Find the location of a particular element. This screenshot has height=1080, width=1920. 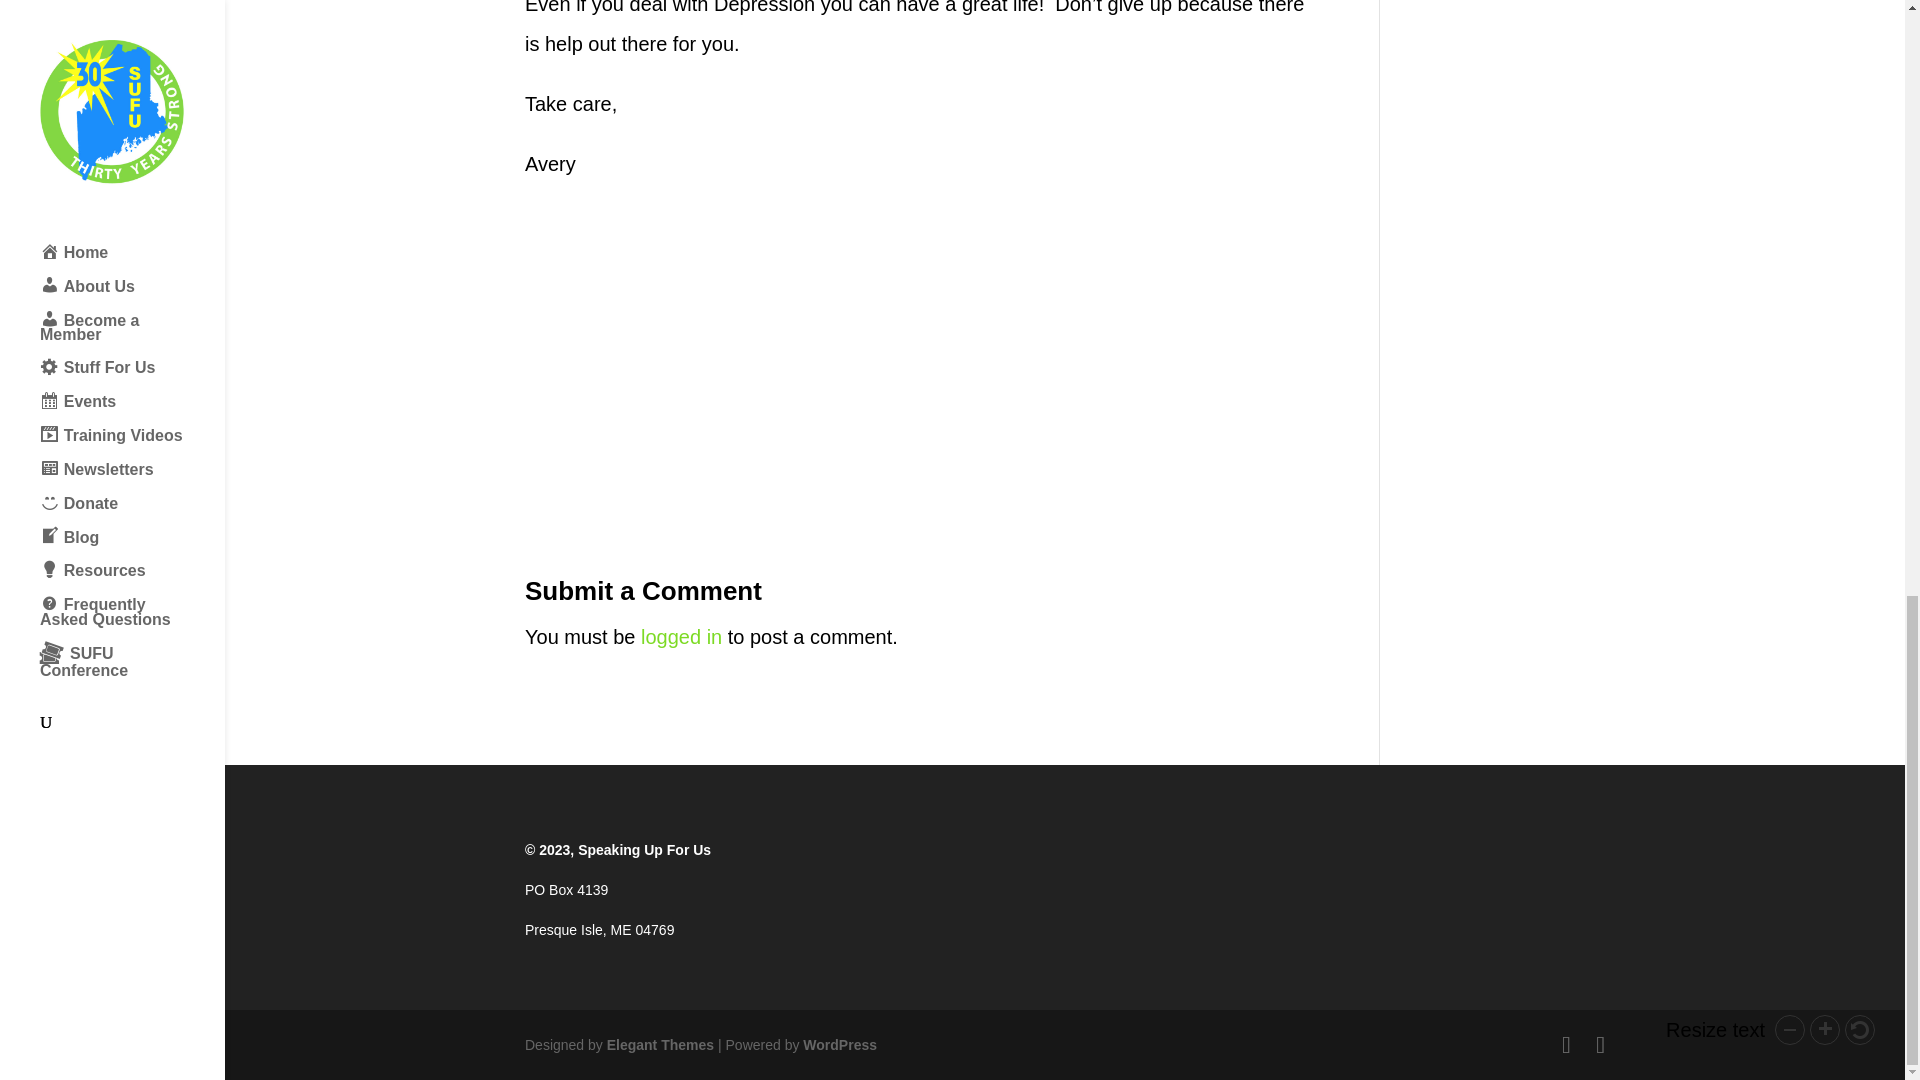

Premium WordPress Themes is located at coordinates (660, 1044).